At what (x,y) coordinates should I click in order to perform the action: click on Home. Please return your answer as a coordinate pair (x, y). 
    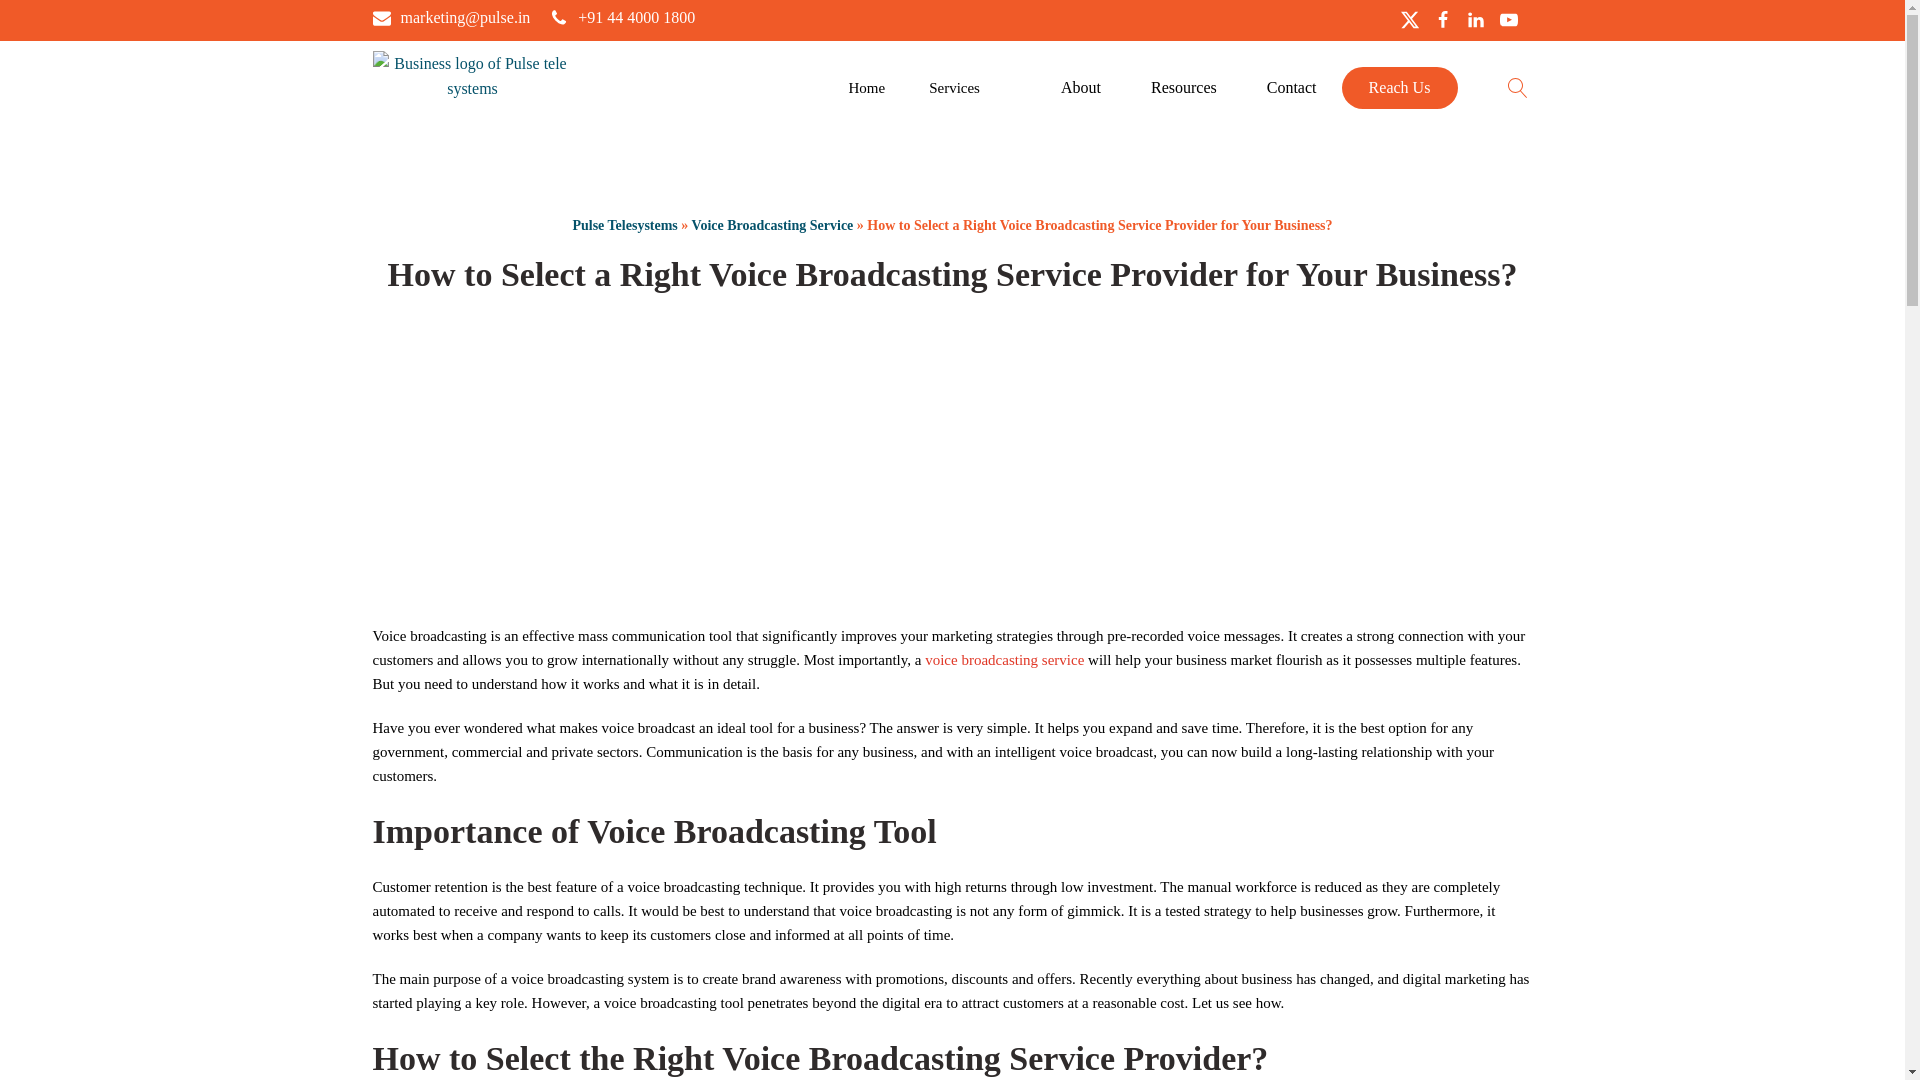
    Looking at the image, I should click on (866, 88).